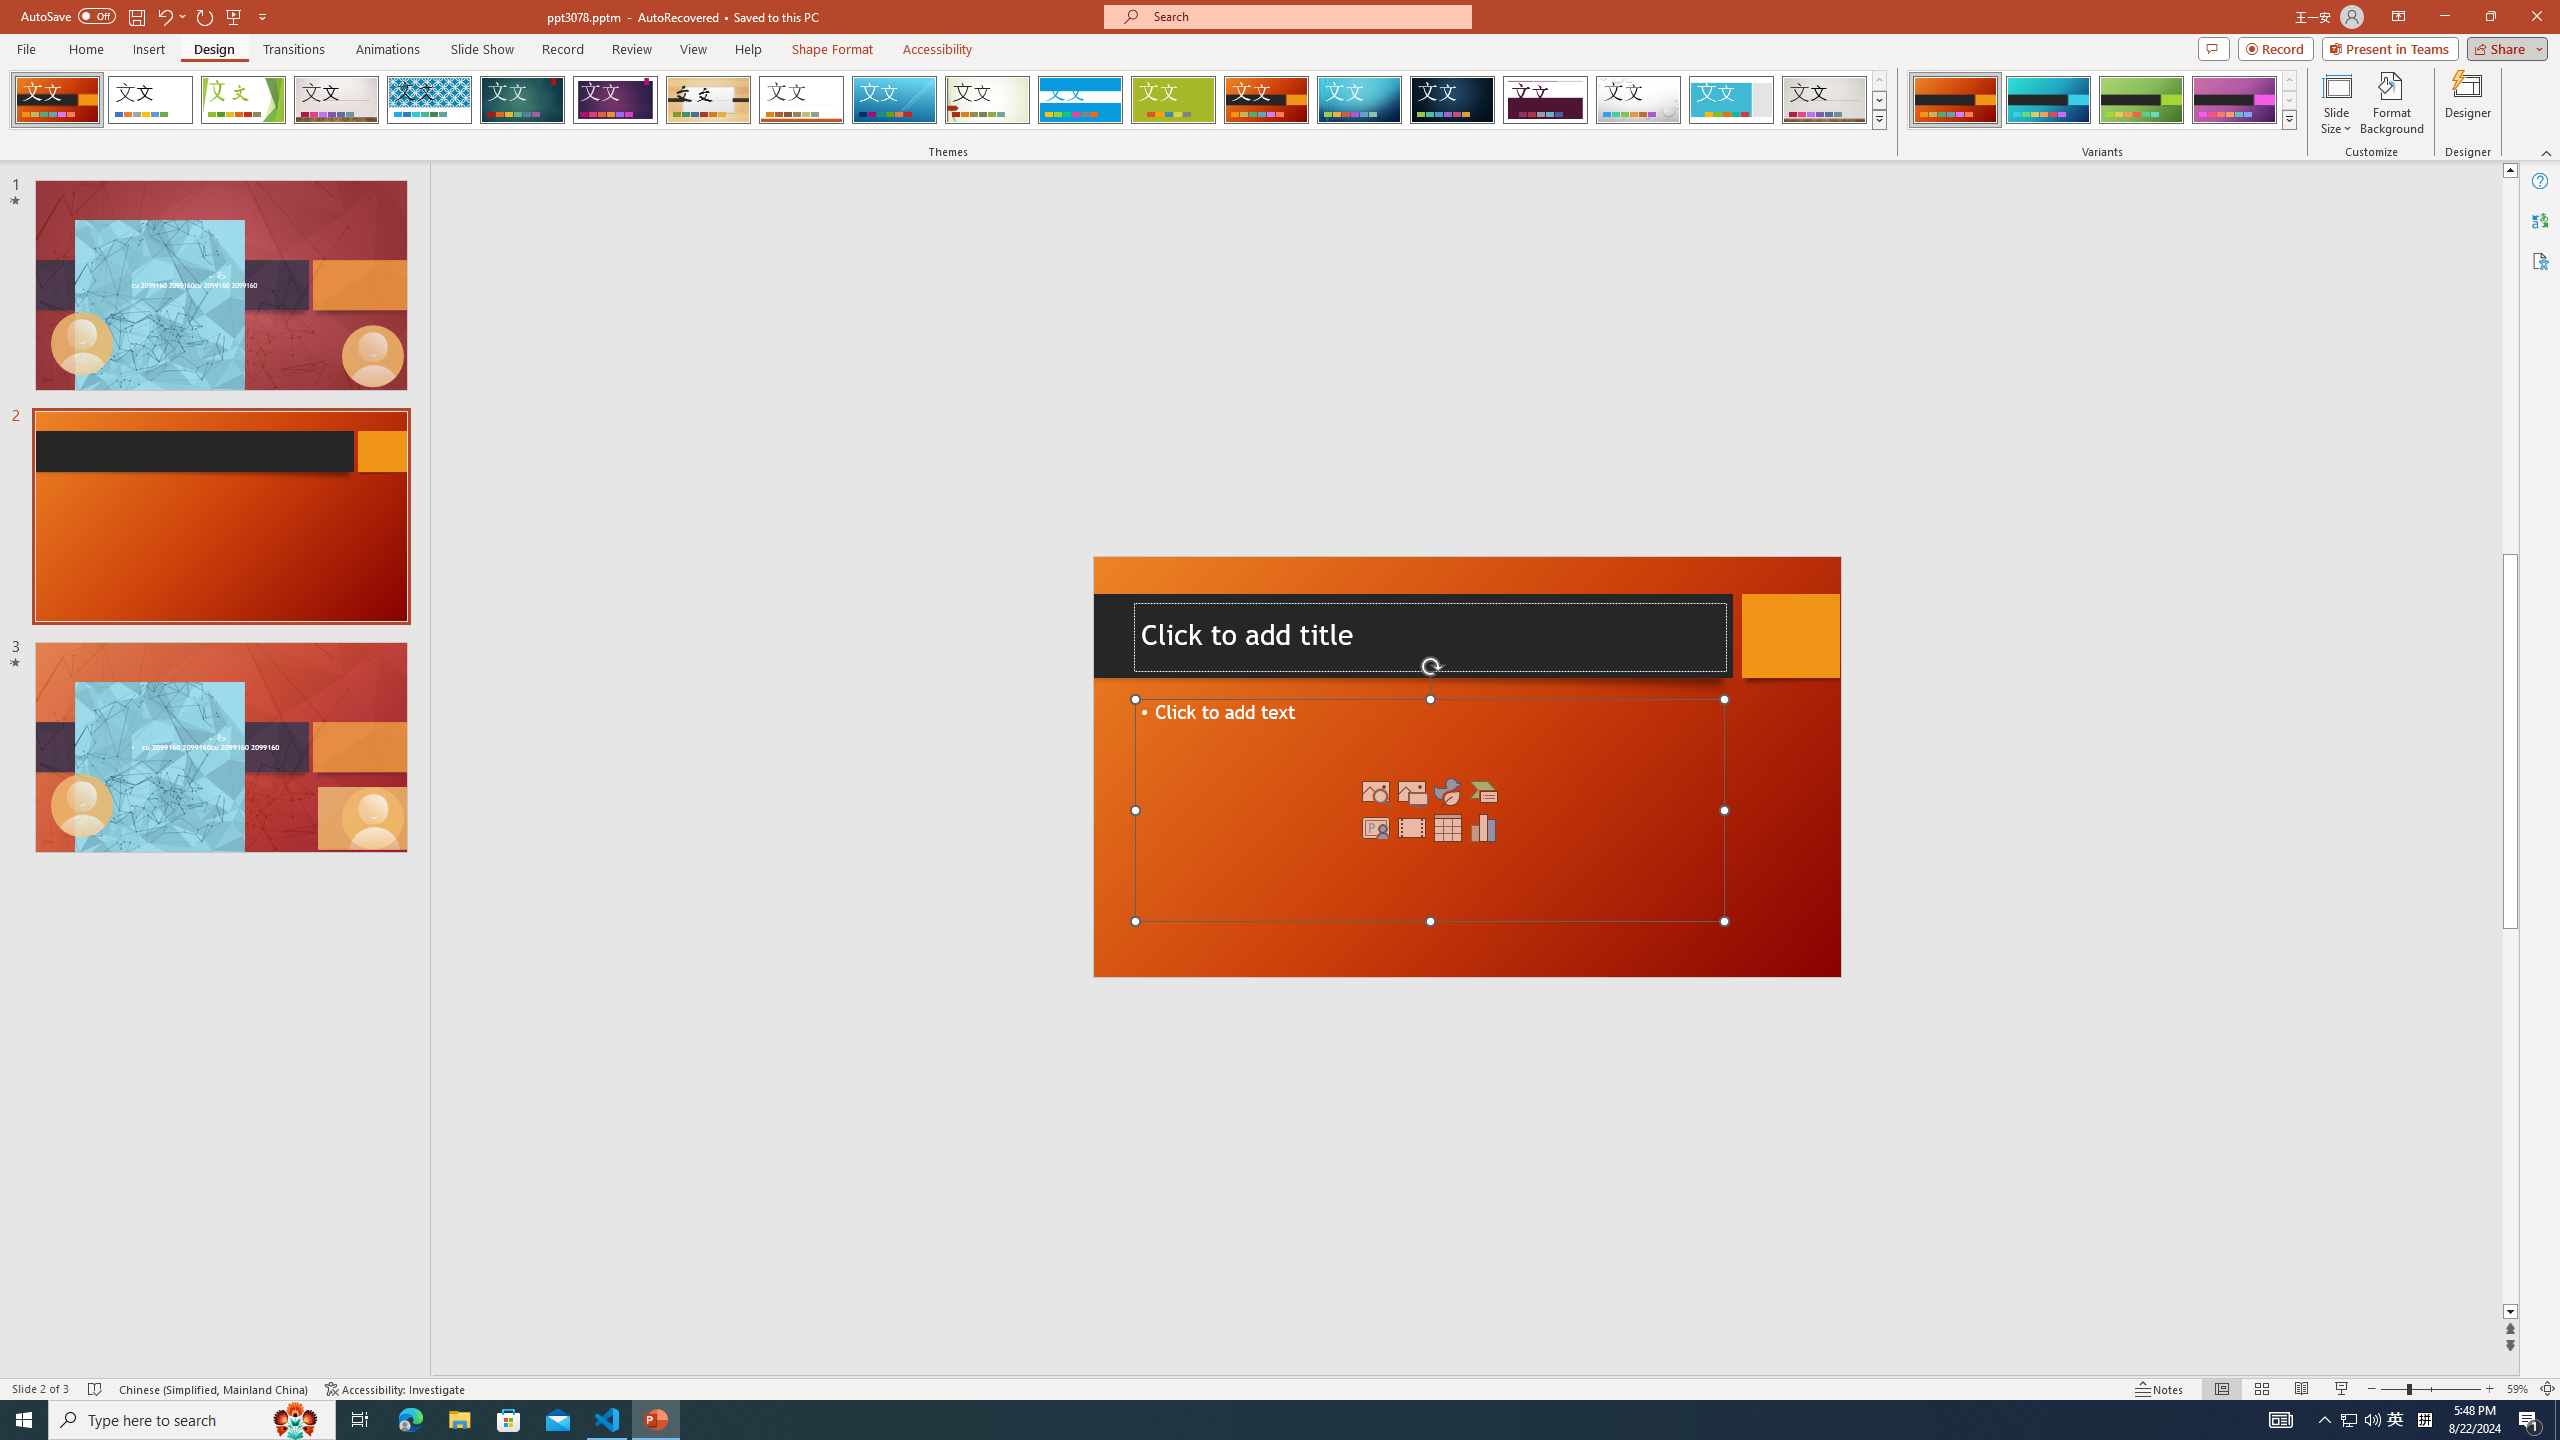  I want to click on Retrospect, so click(801, 100).